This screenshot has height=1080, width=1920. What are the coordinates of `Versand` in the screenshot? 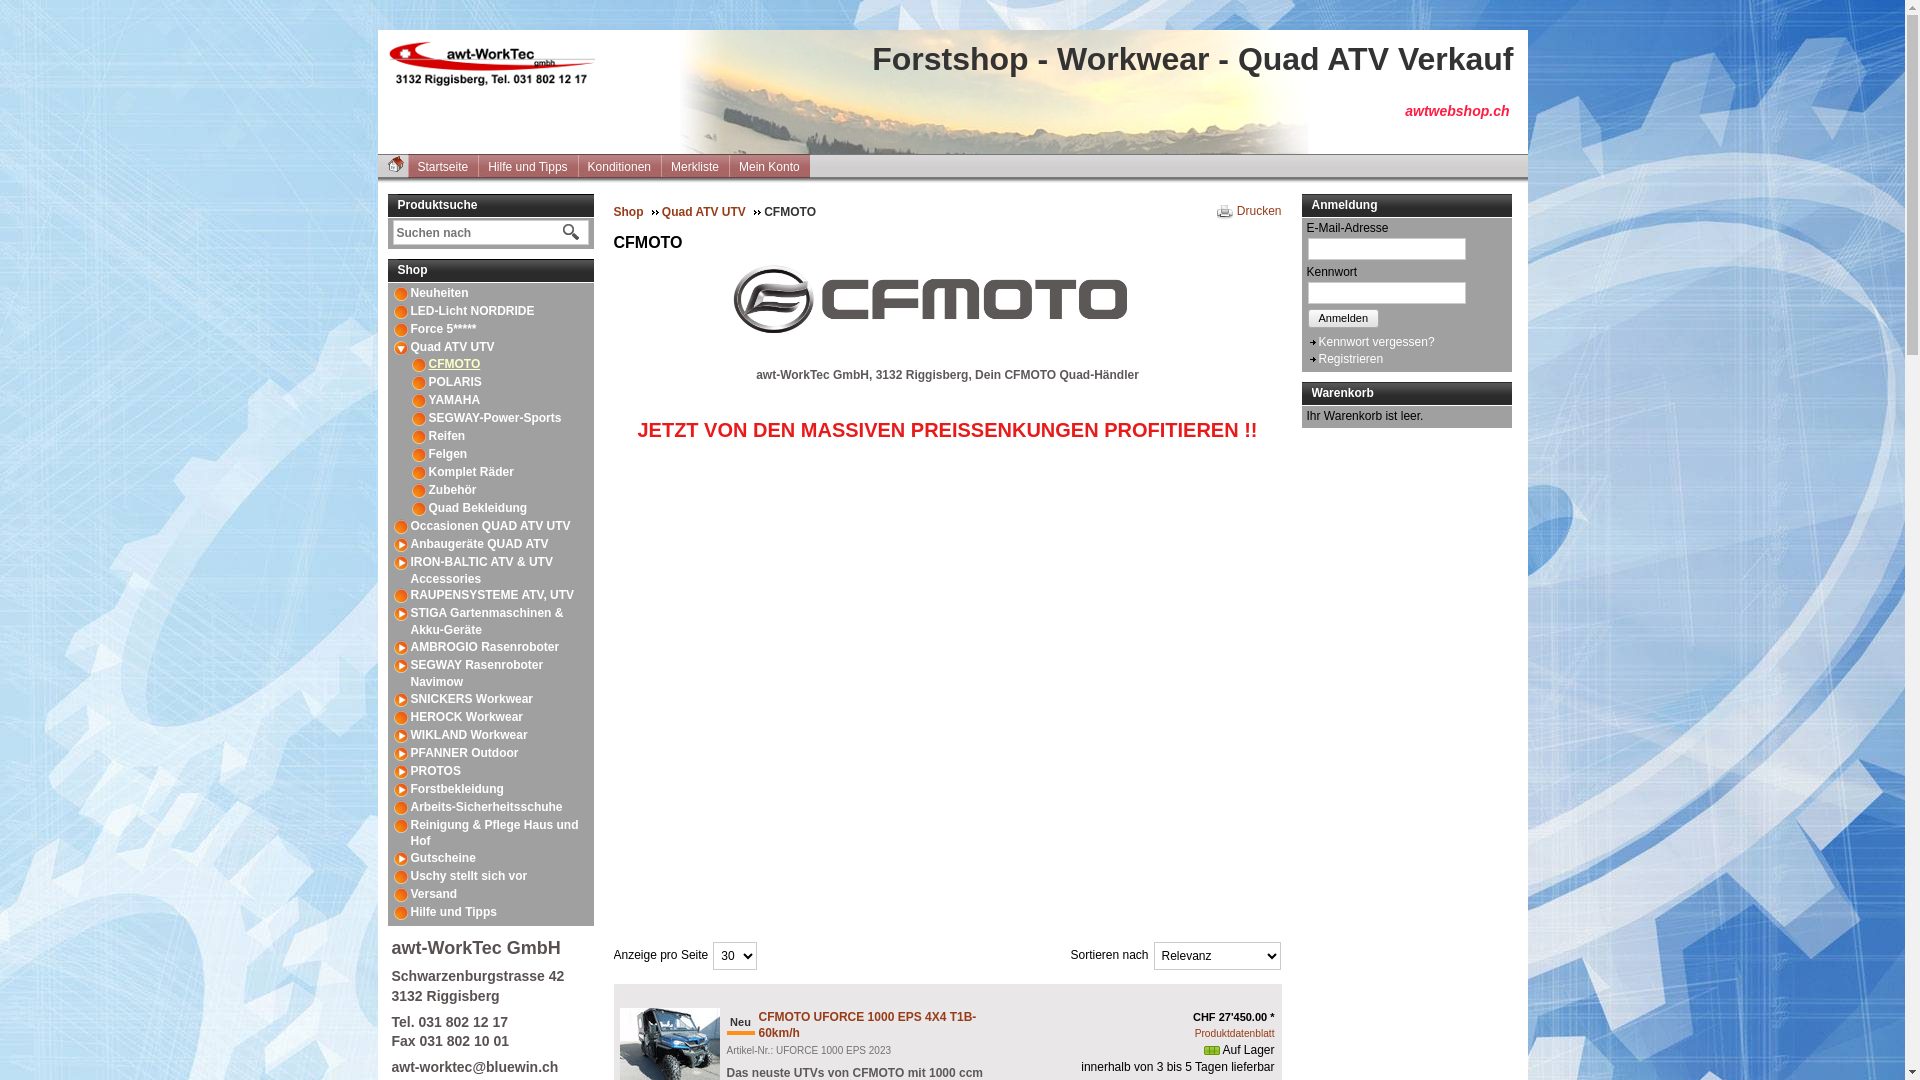 It's located at (434, 894).